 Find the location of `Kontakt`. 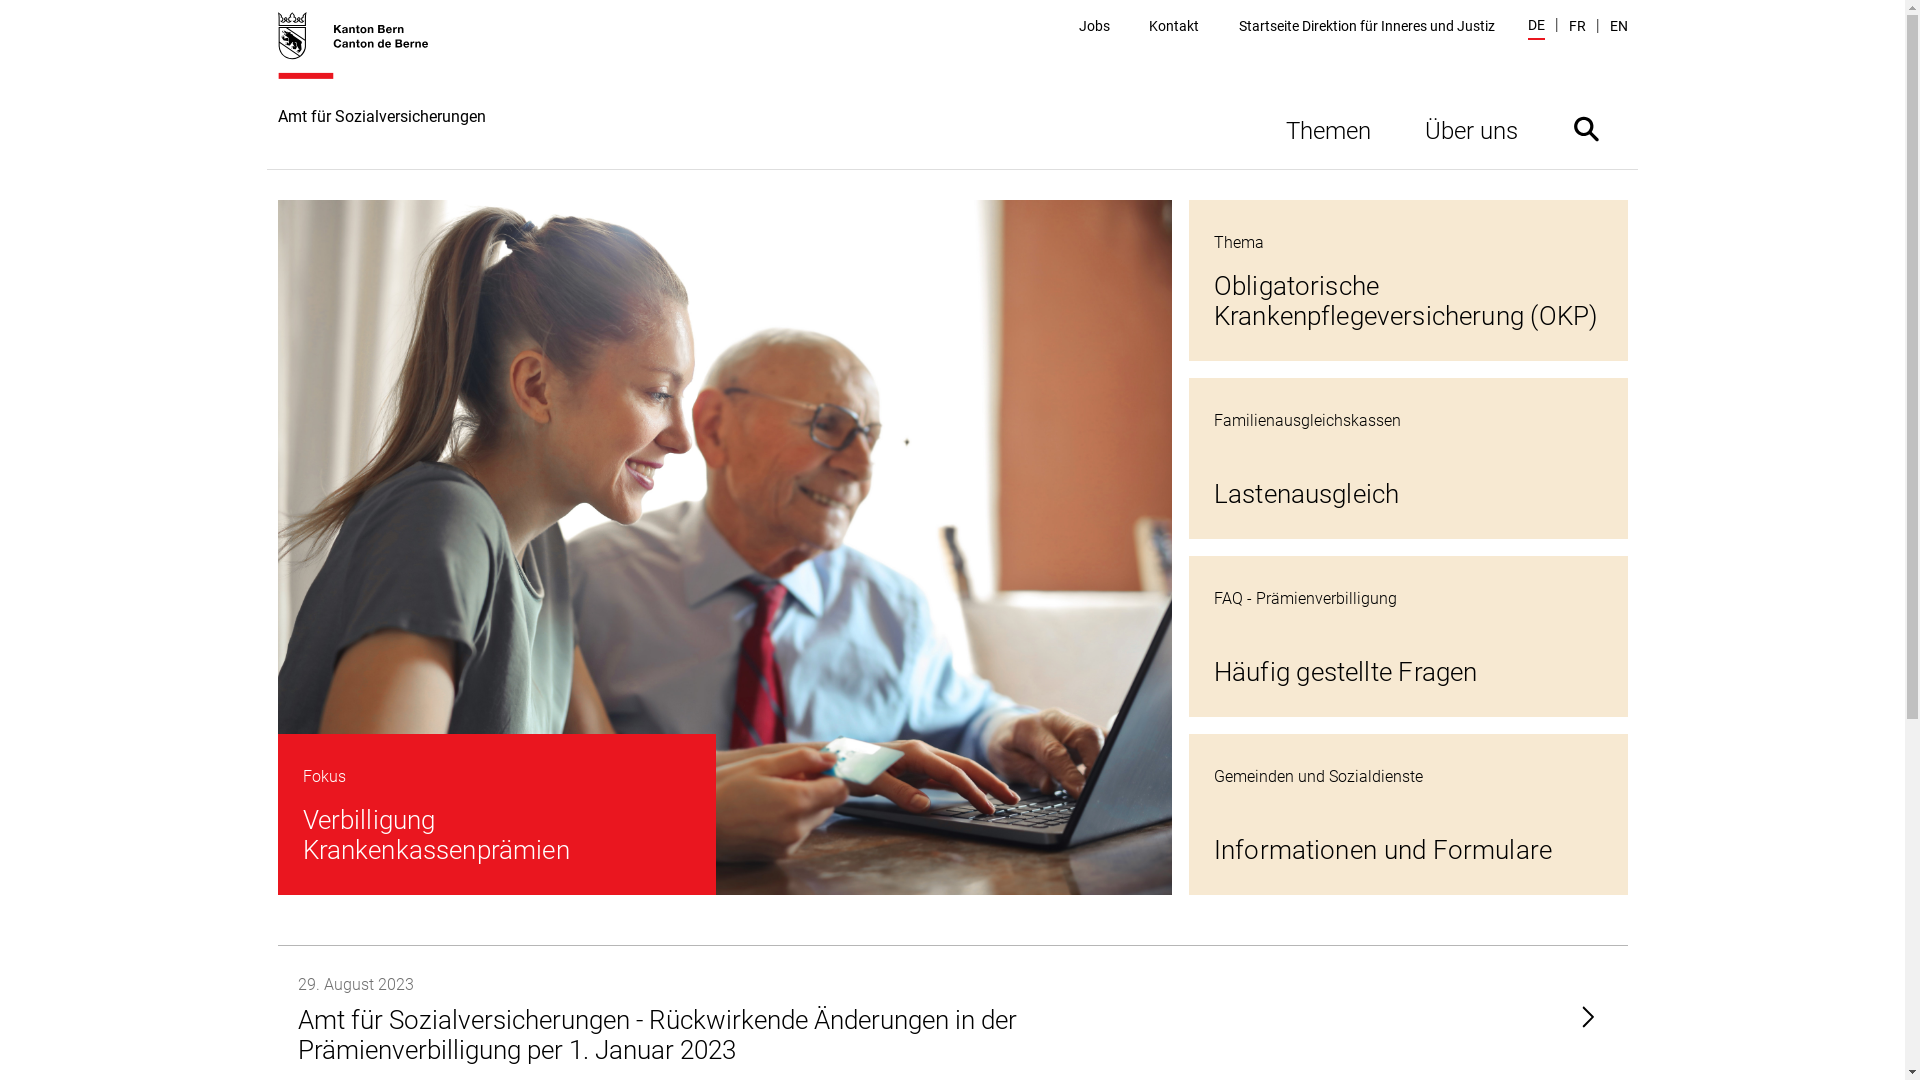

Kontakt is located at coordinates (1174, 26).